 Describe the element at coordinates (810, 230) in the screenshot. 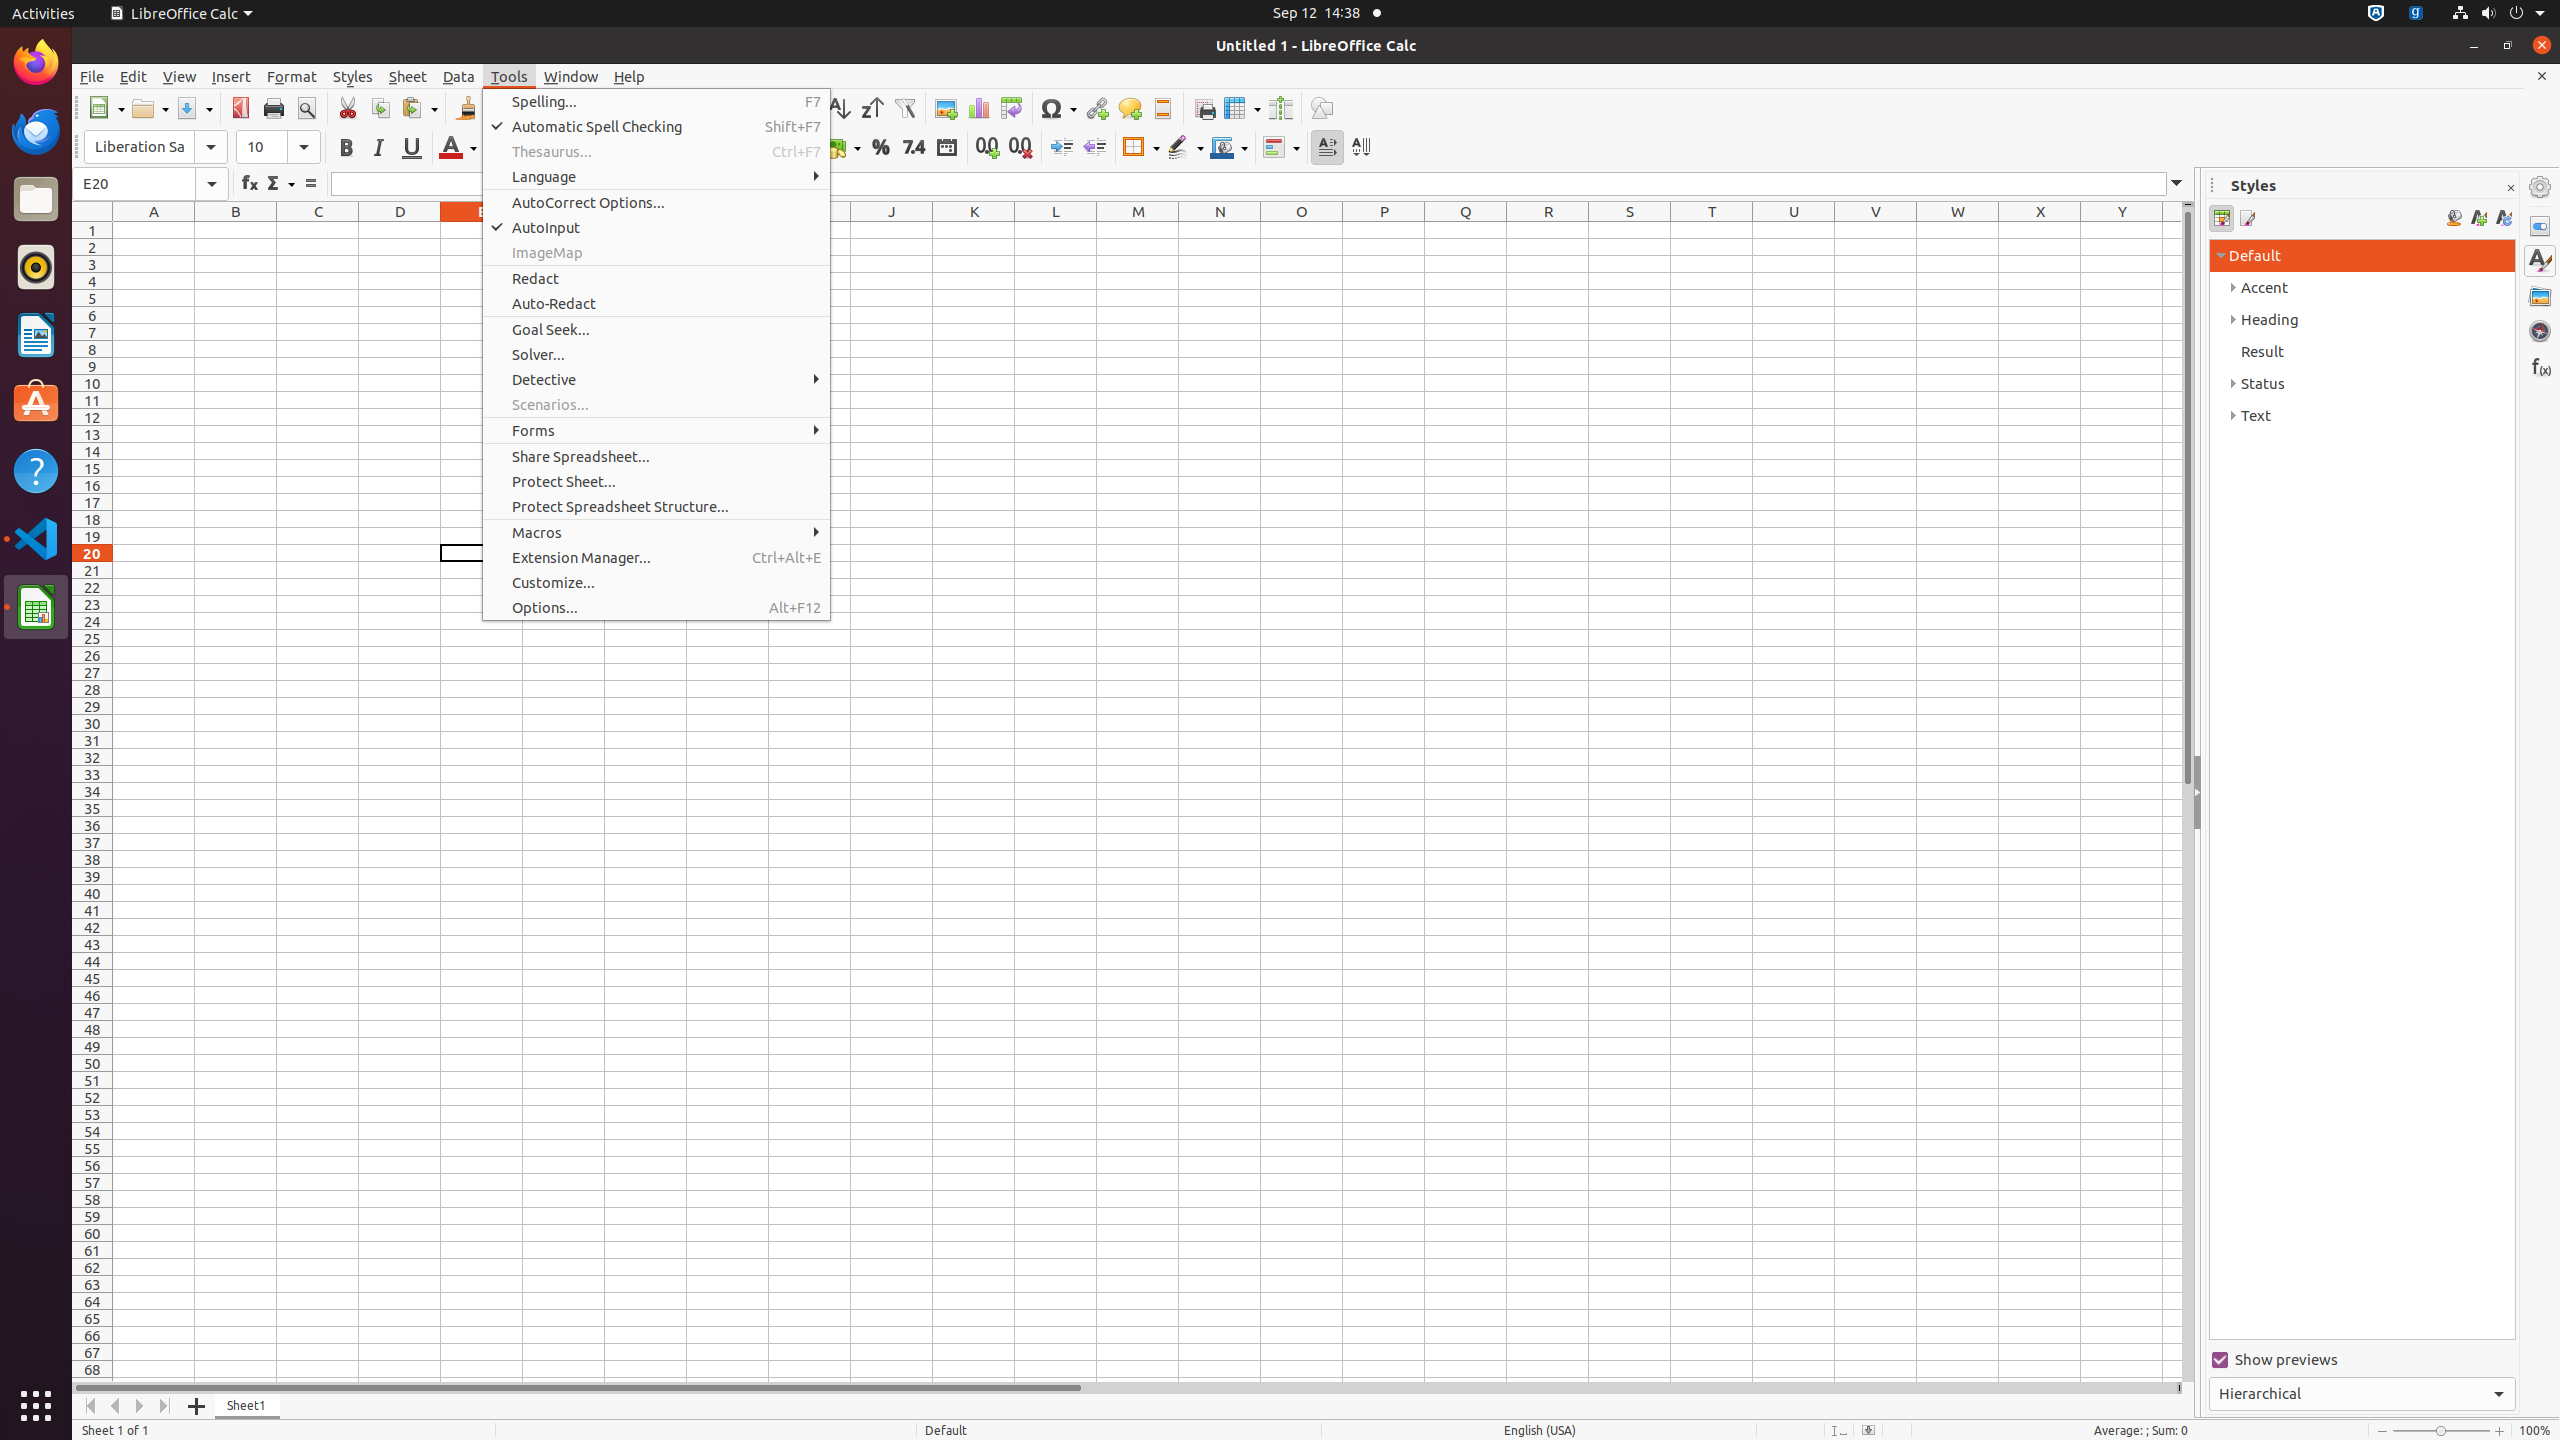

I see `I1` at that location.